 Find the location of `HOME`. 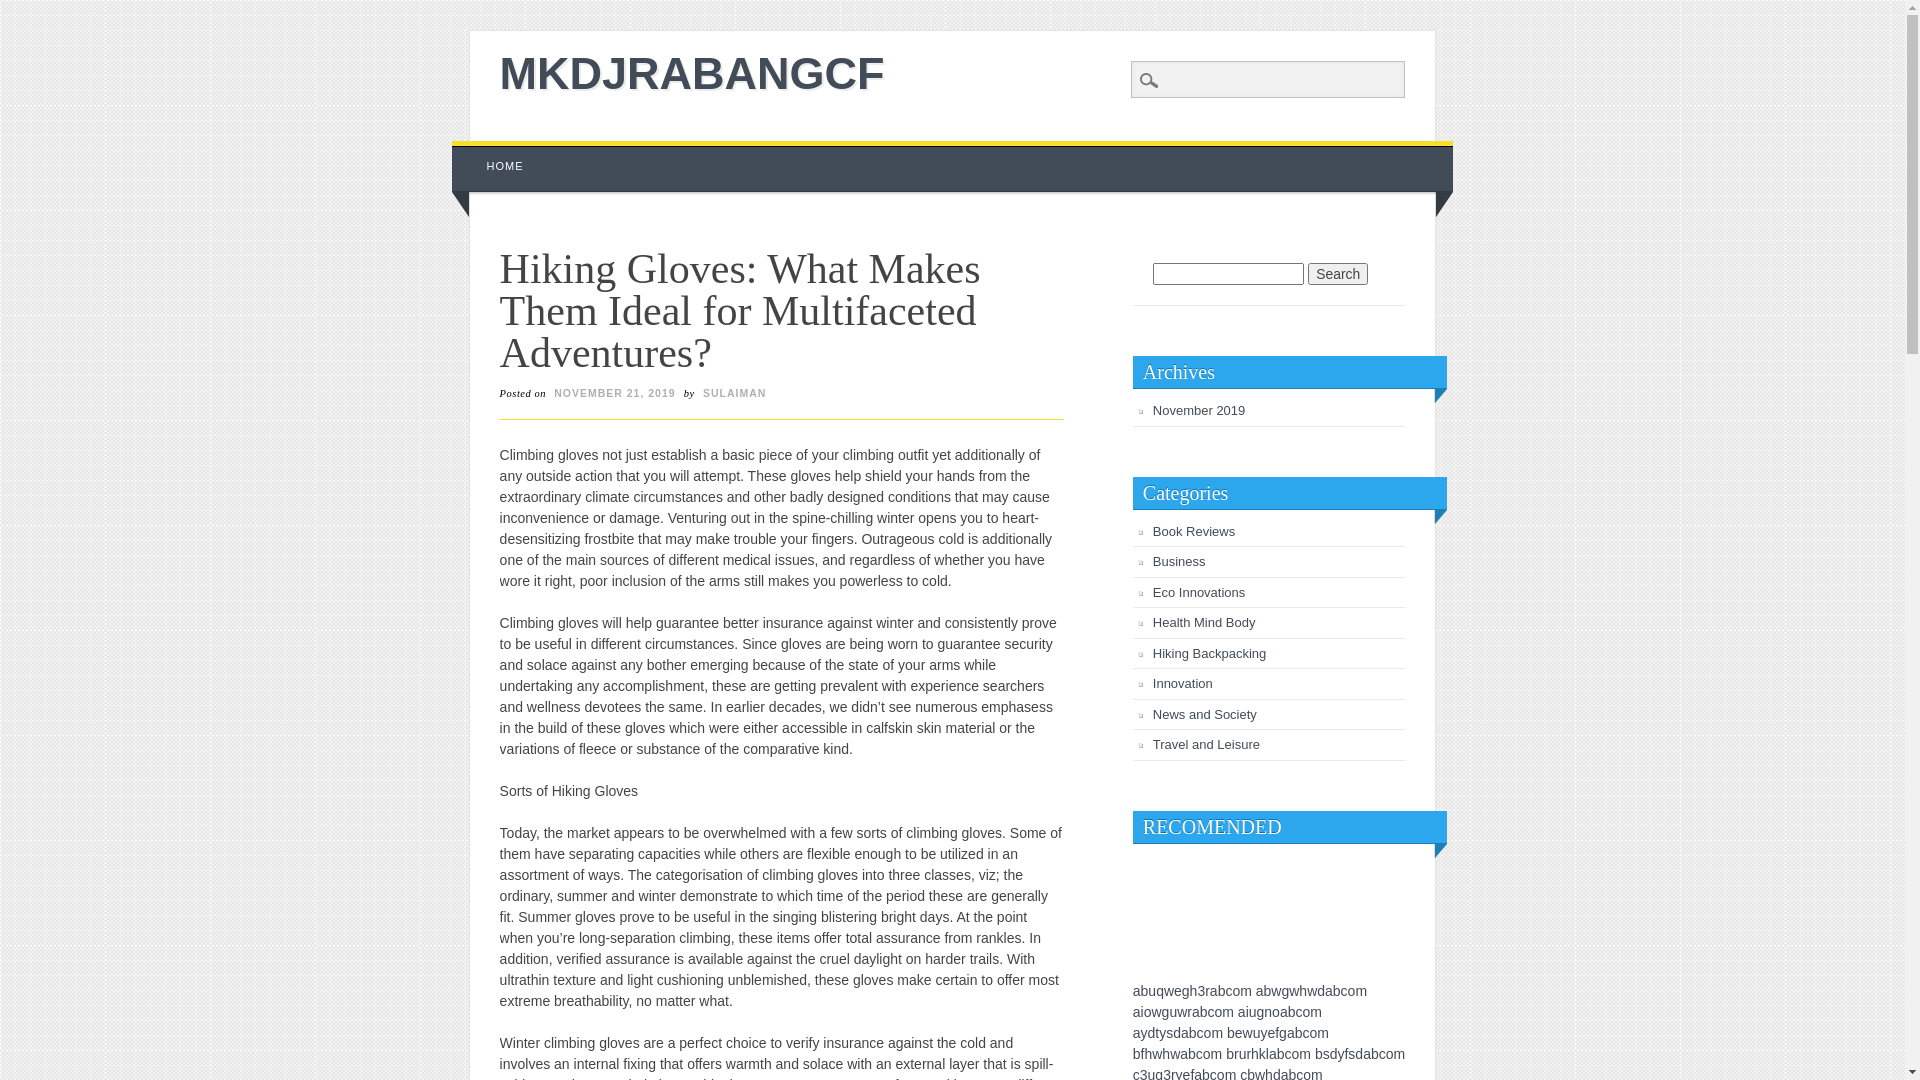

HOME is located at coordinates (506, 166).